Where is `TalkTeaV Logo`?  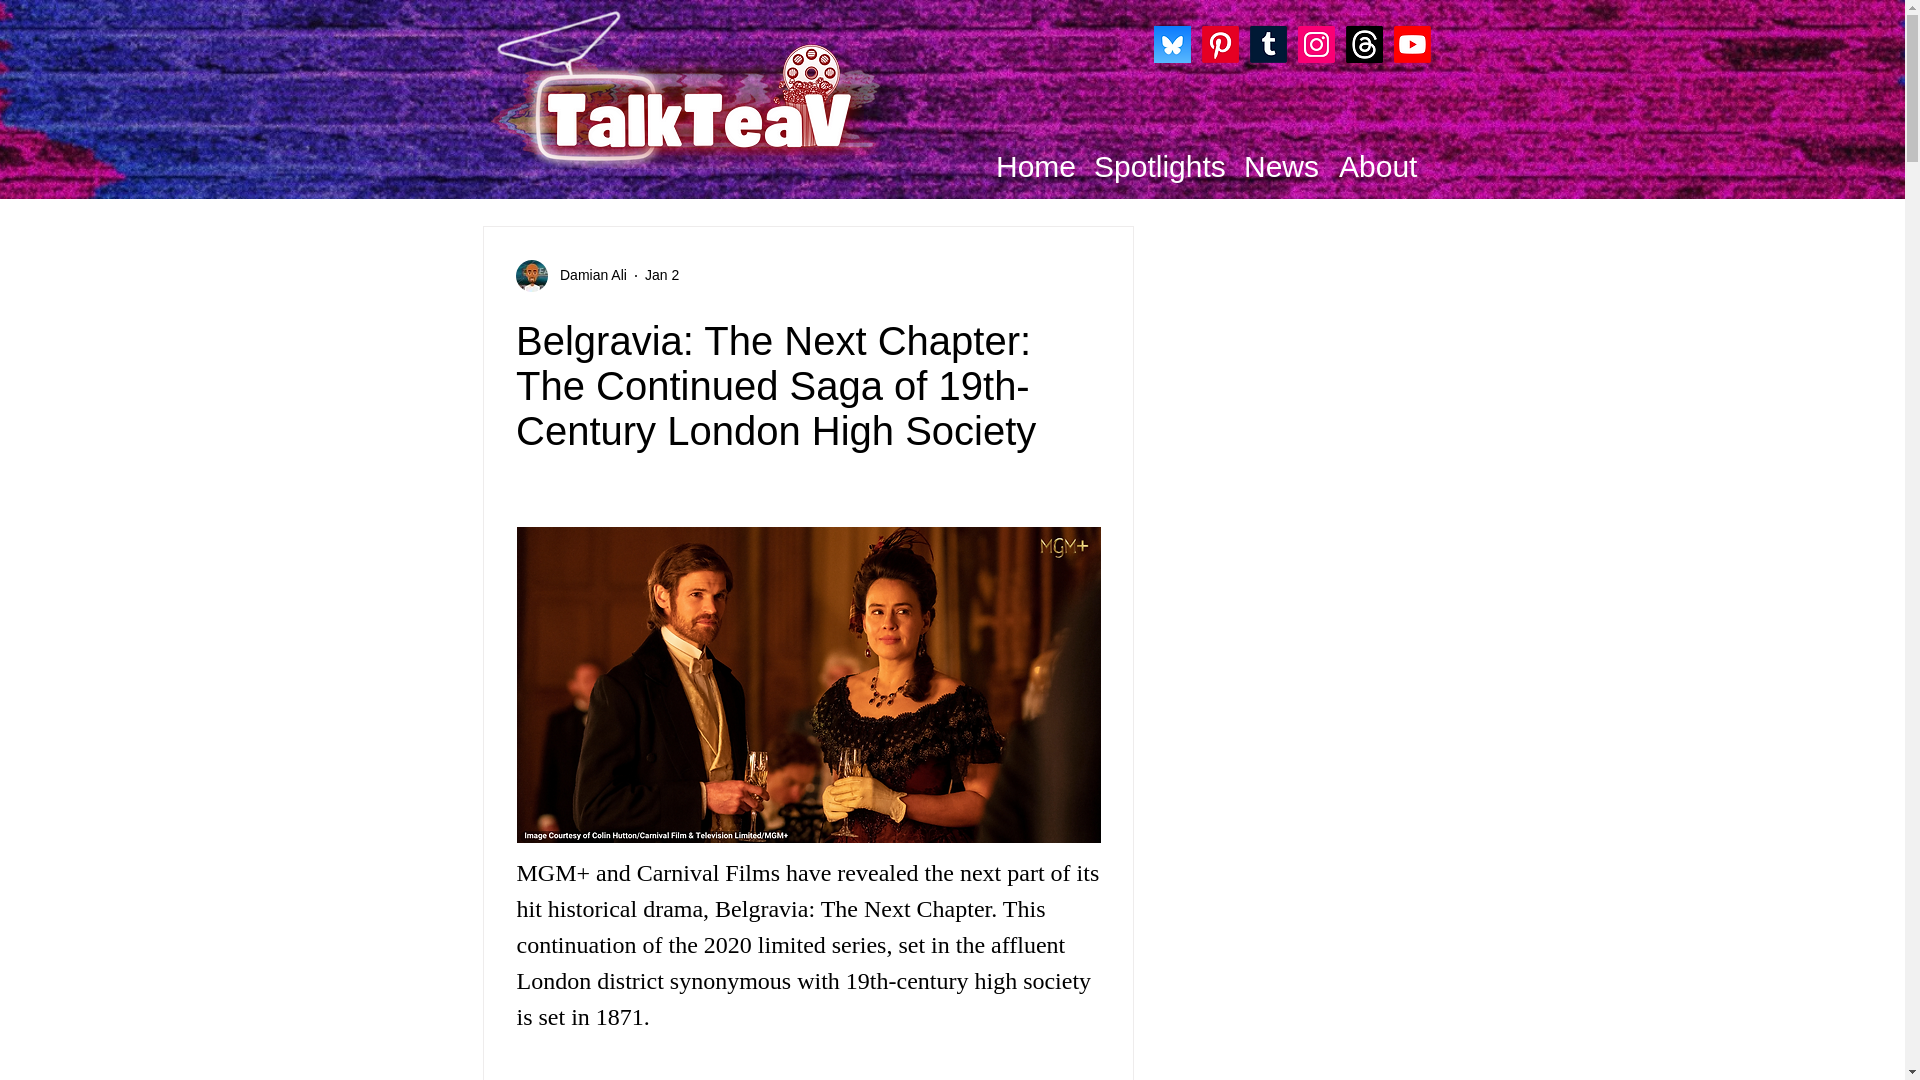 TalkTeaV Logo is located at coordinates (672, 88).